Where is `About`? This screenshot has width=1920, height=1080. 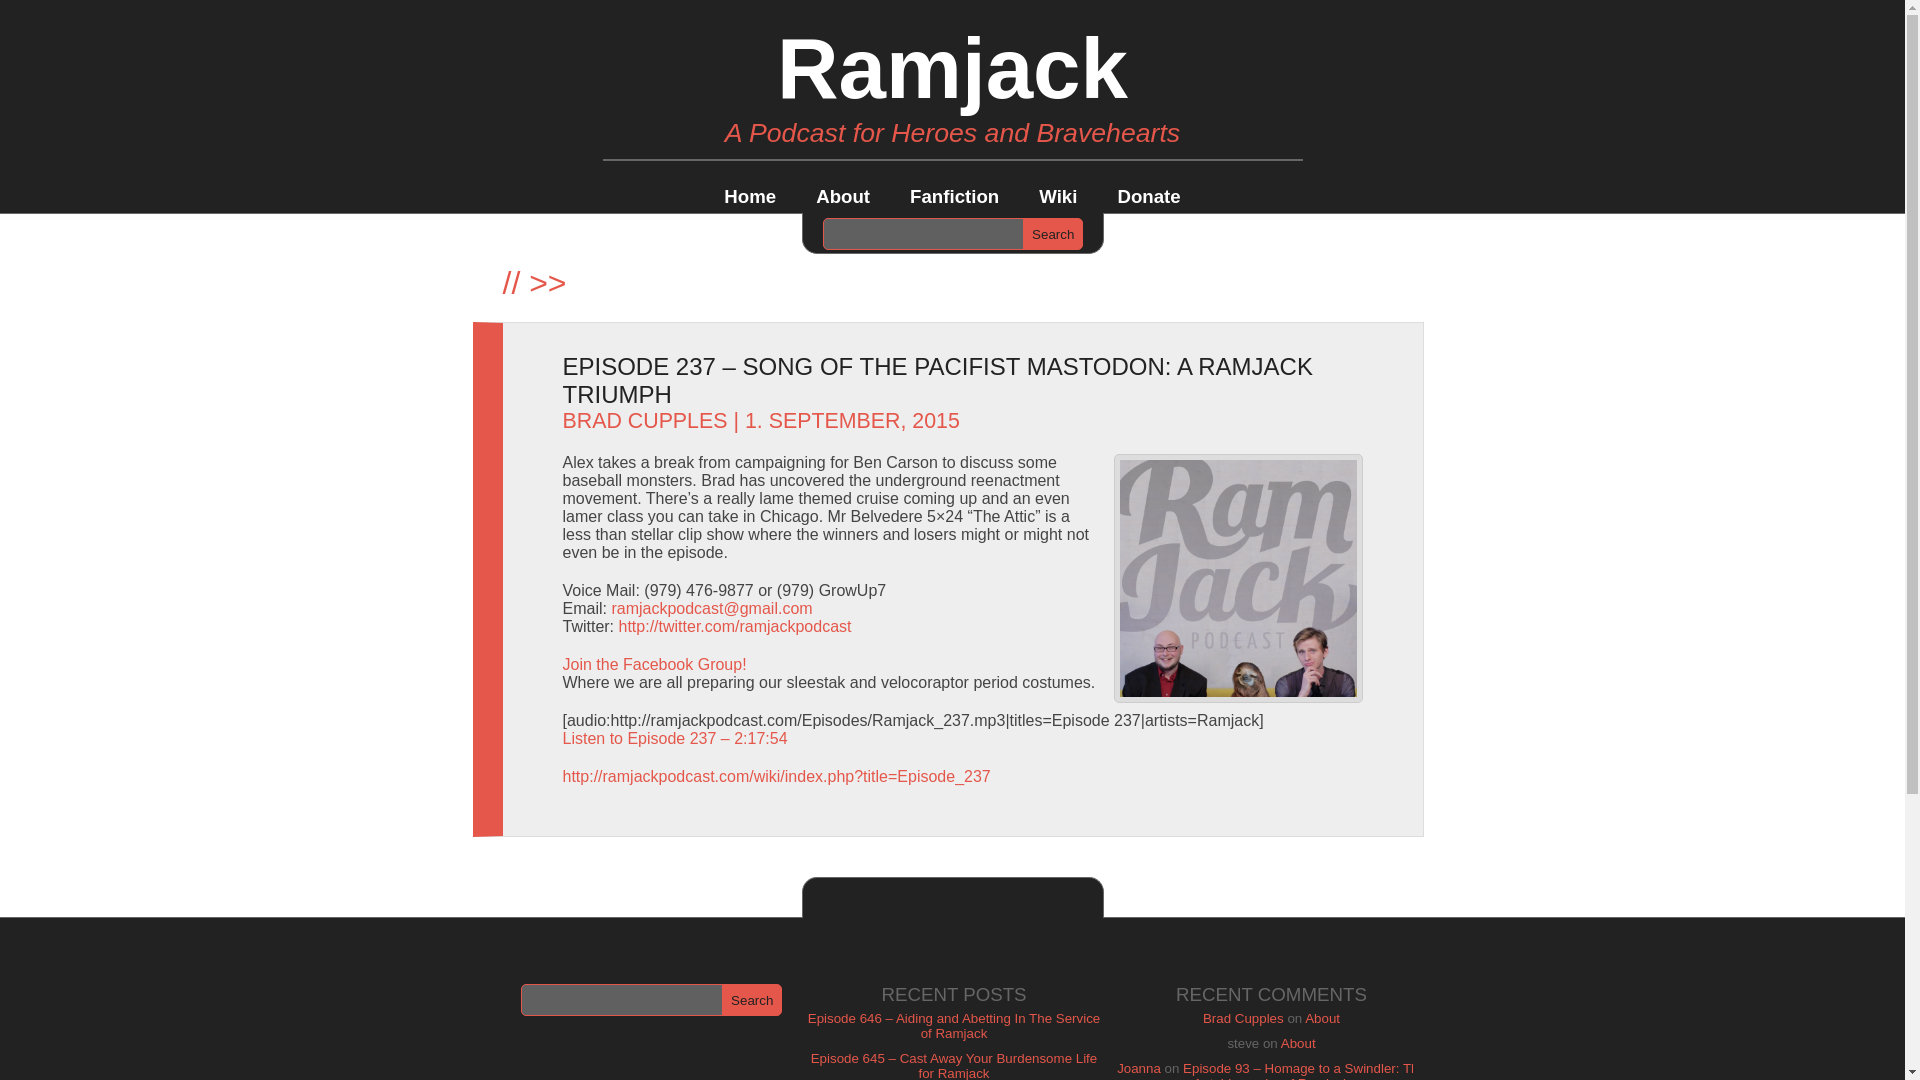
About is located at coordinates (1322, 1018).